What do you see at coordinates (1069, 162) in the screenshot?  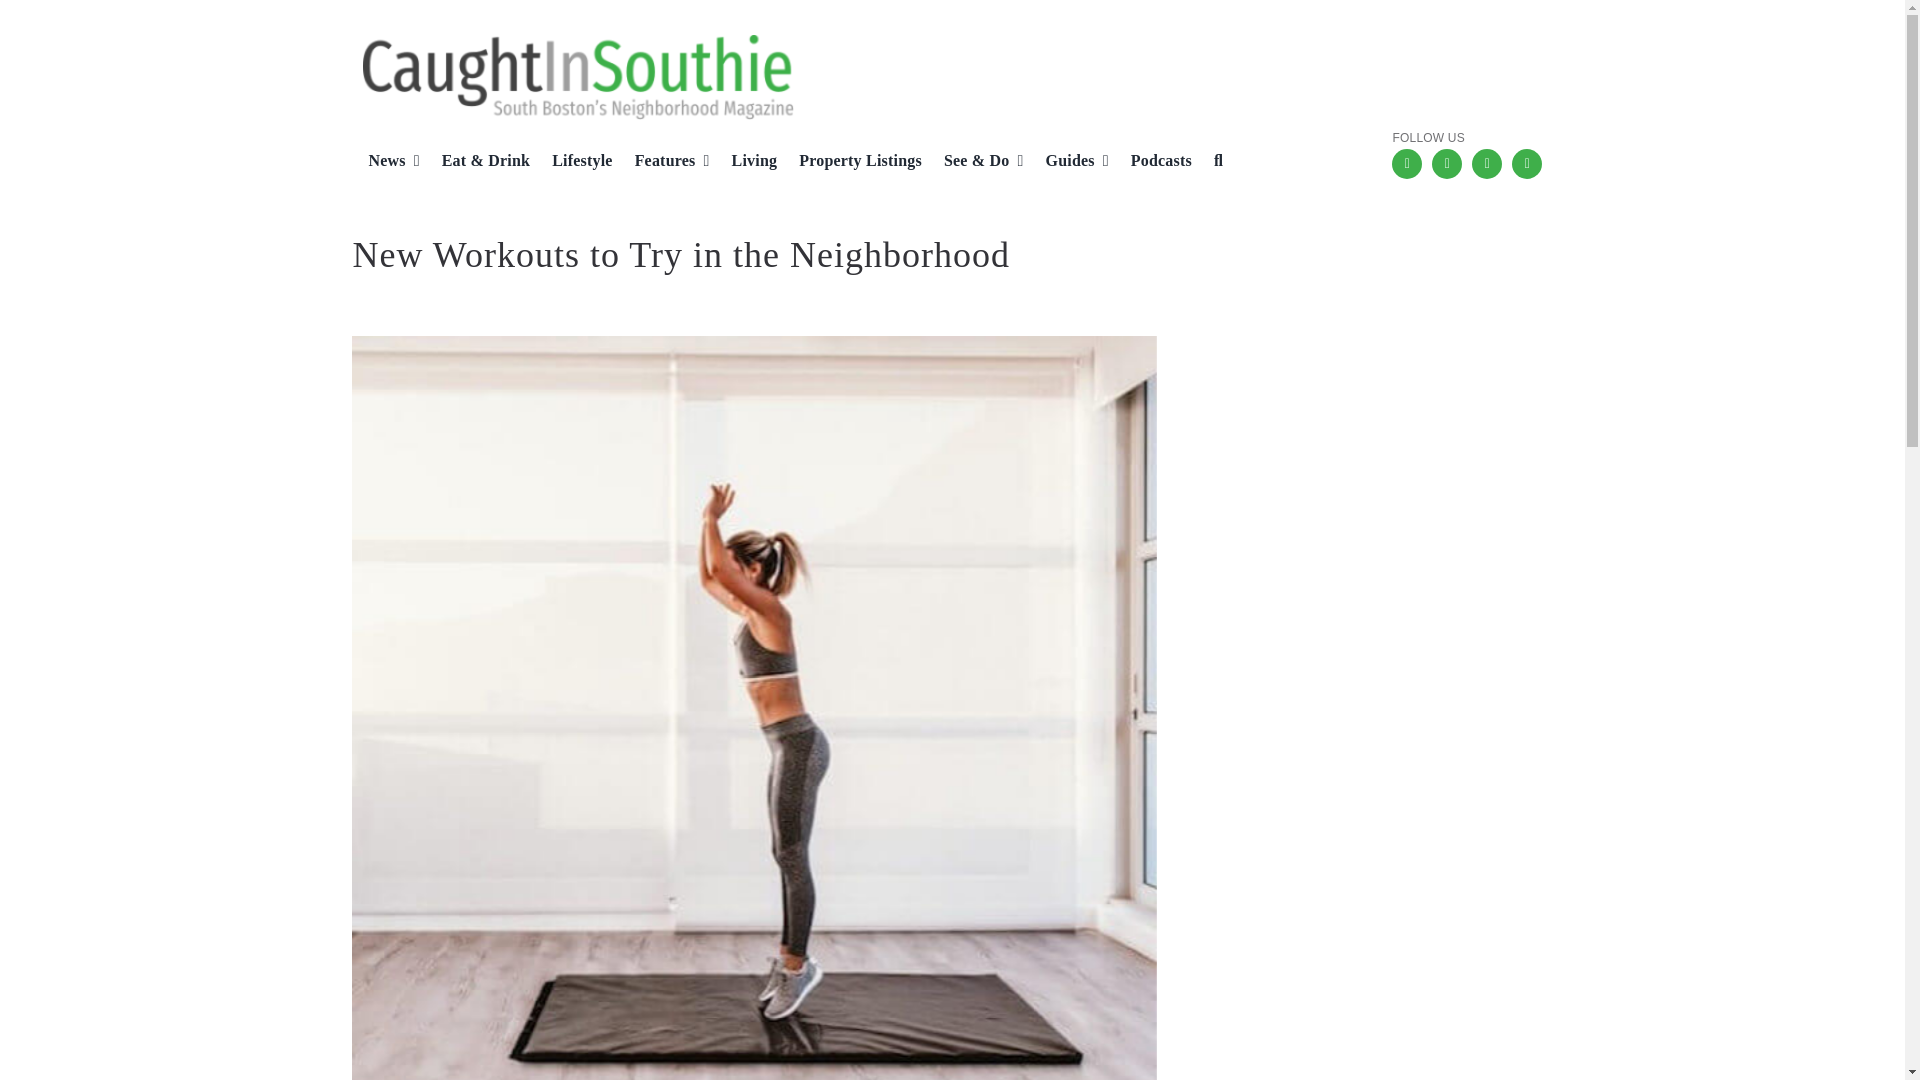 I see `Guides` at bounding box center [1069, 162].